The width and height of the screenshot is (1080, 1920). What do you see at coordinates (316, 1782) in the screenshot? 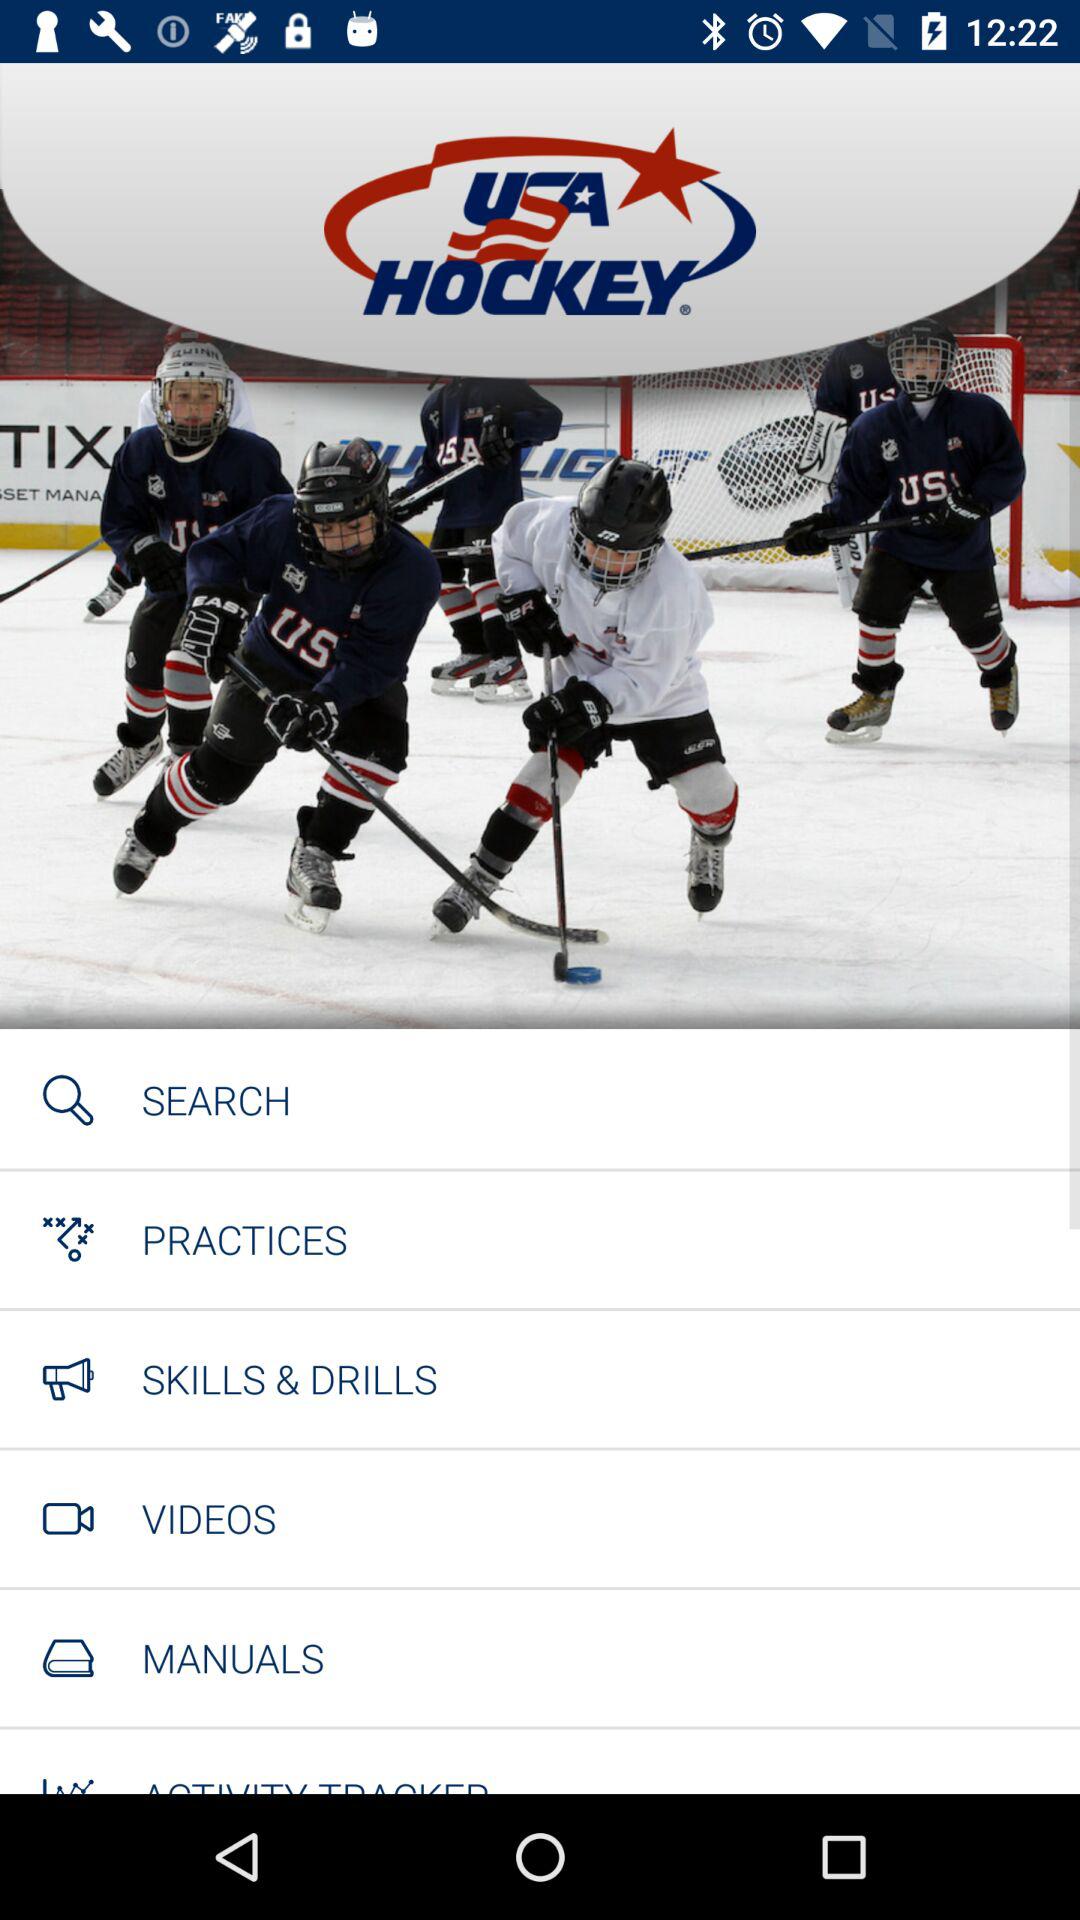
I see `scroll until the activity tracker` at bounding box center [316, 1782].